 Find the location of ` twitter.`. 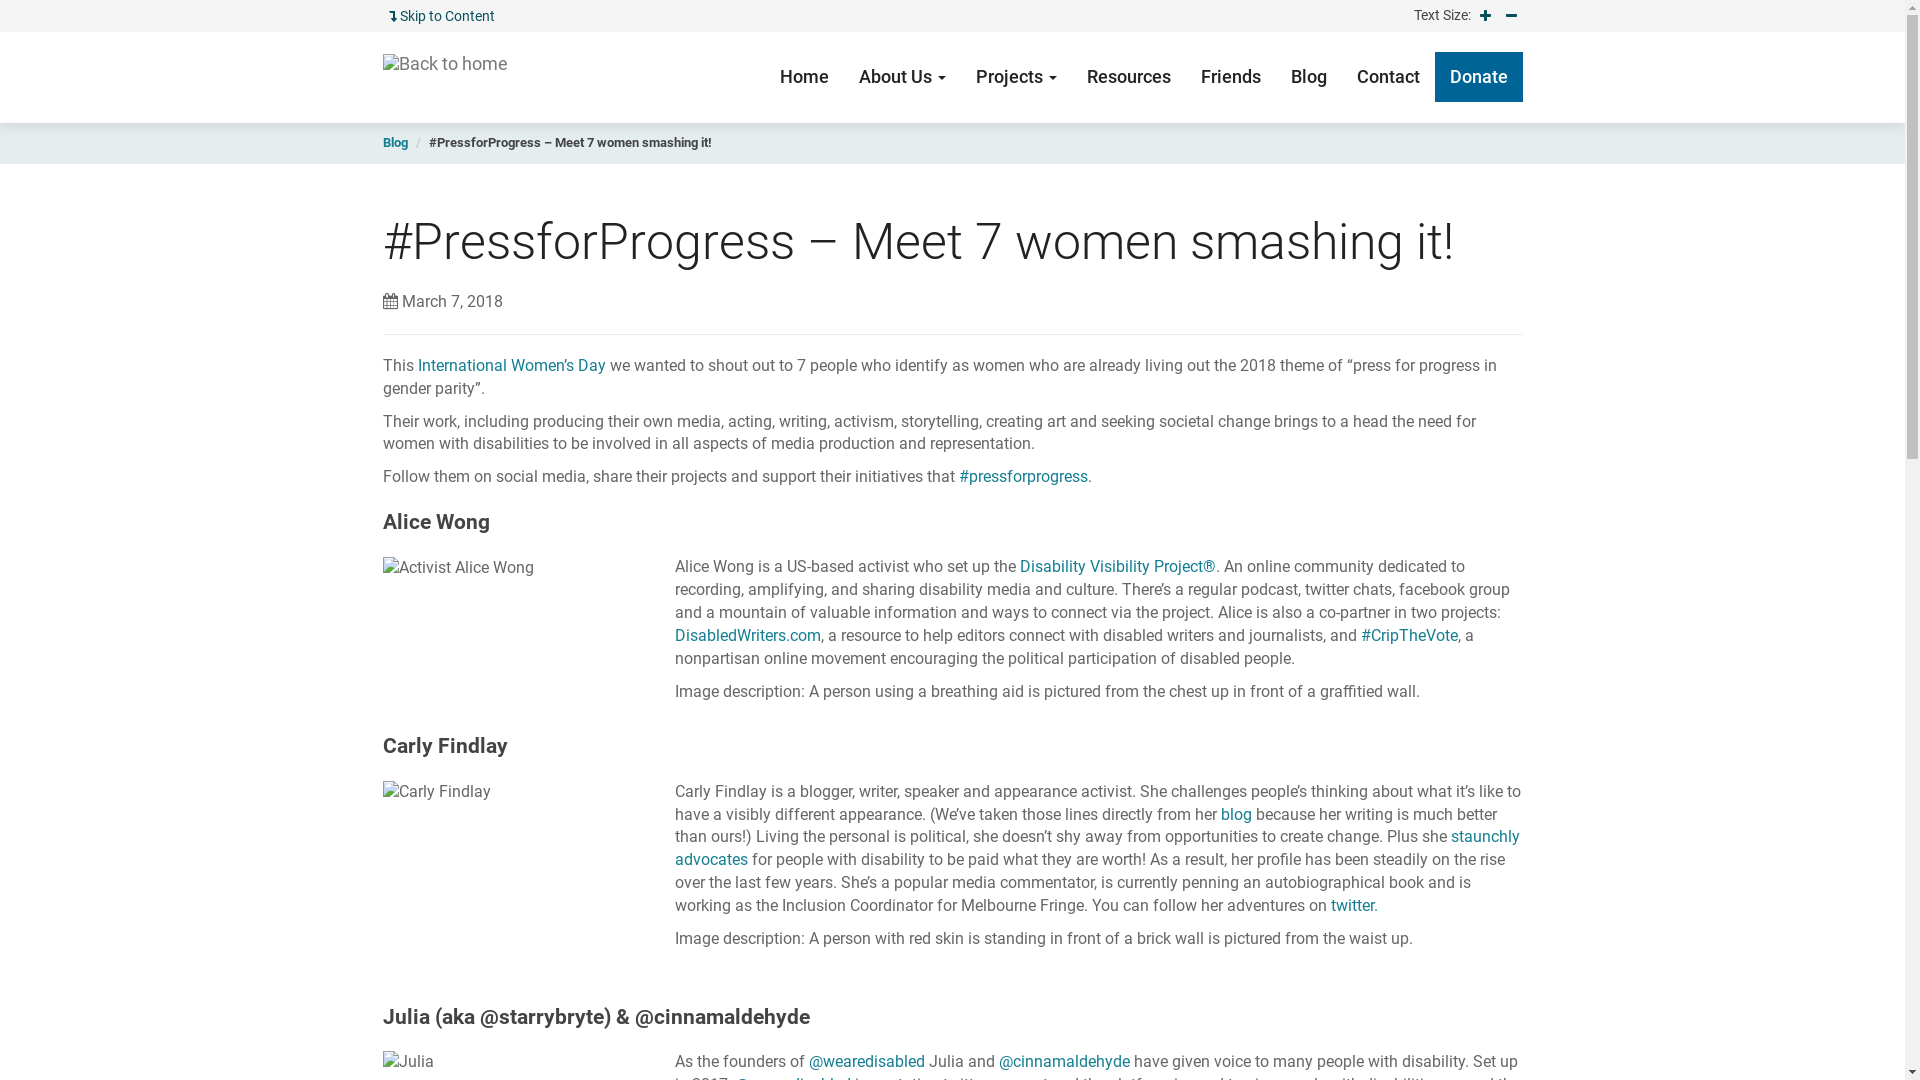

 twitter. is located at coordinates (1352, 906).